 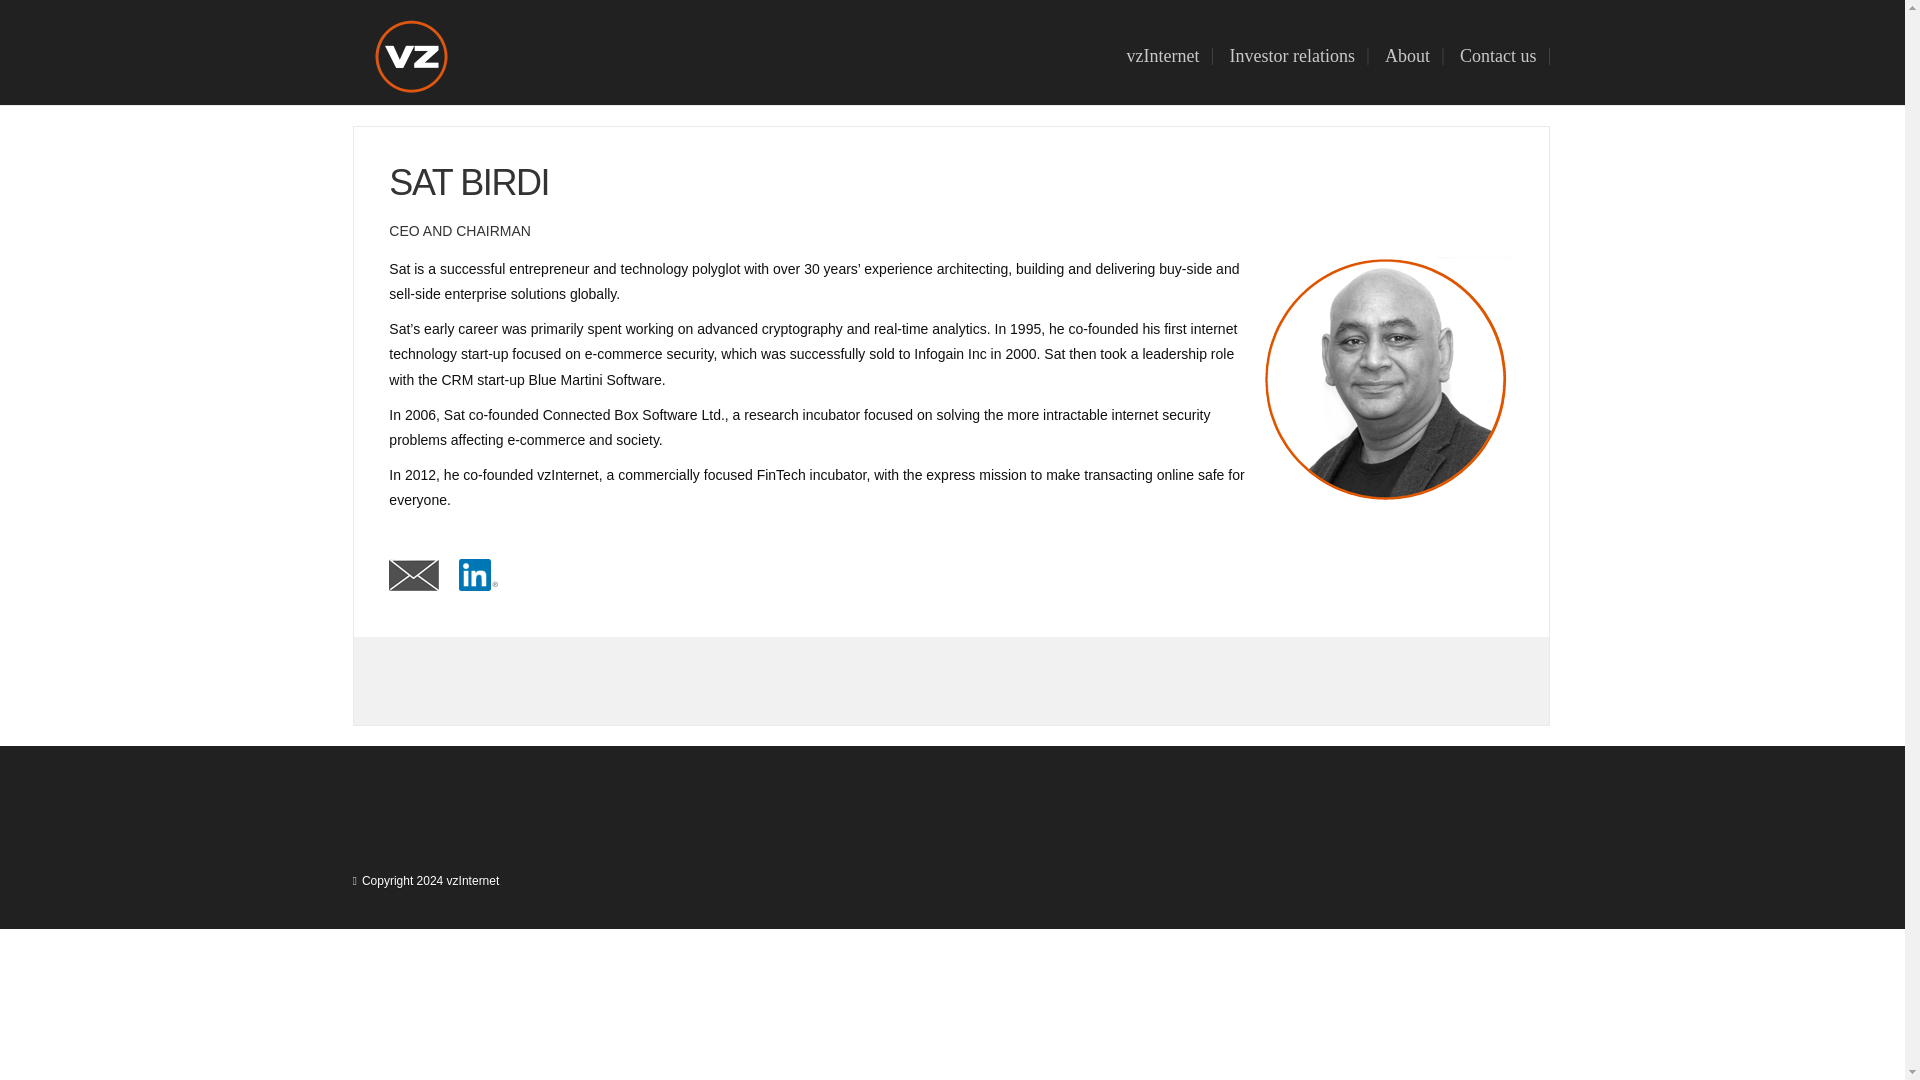 What do you see at coordinates (1408, 56) in the screenshot?
I see `About` at bounding box center [1408, 56].